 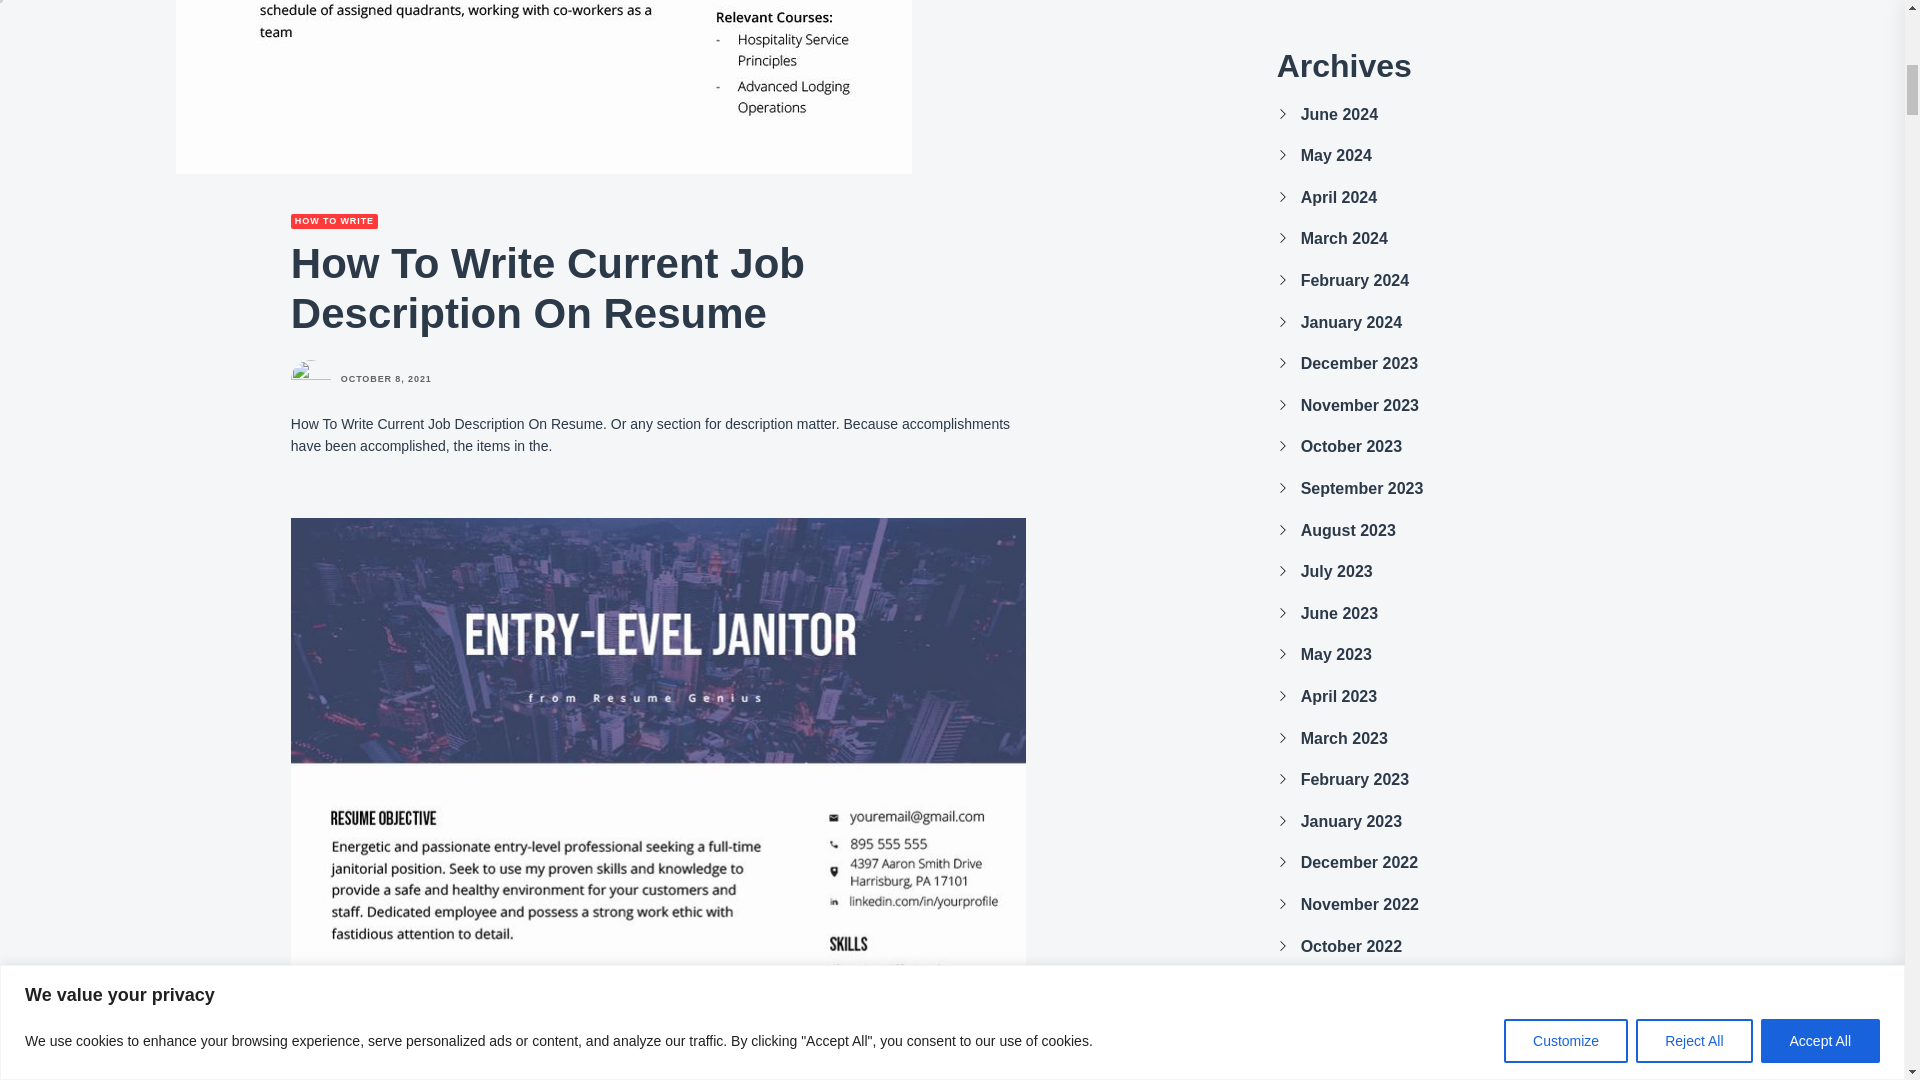 What do you see at coordinates (386, 378) in the screenshot?
I see `OCTOBER 8, 2021` at bounding box center [386, 378].